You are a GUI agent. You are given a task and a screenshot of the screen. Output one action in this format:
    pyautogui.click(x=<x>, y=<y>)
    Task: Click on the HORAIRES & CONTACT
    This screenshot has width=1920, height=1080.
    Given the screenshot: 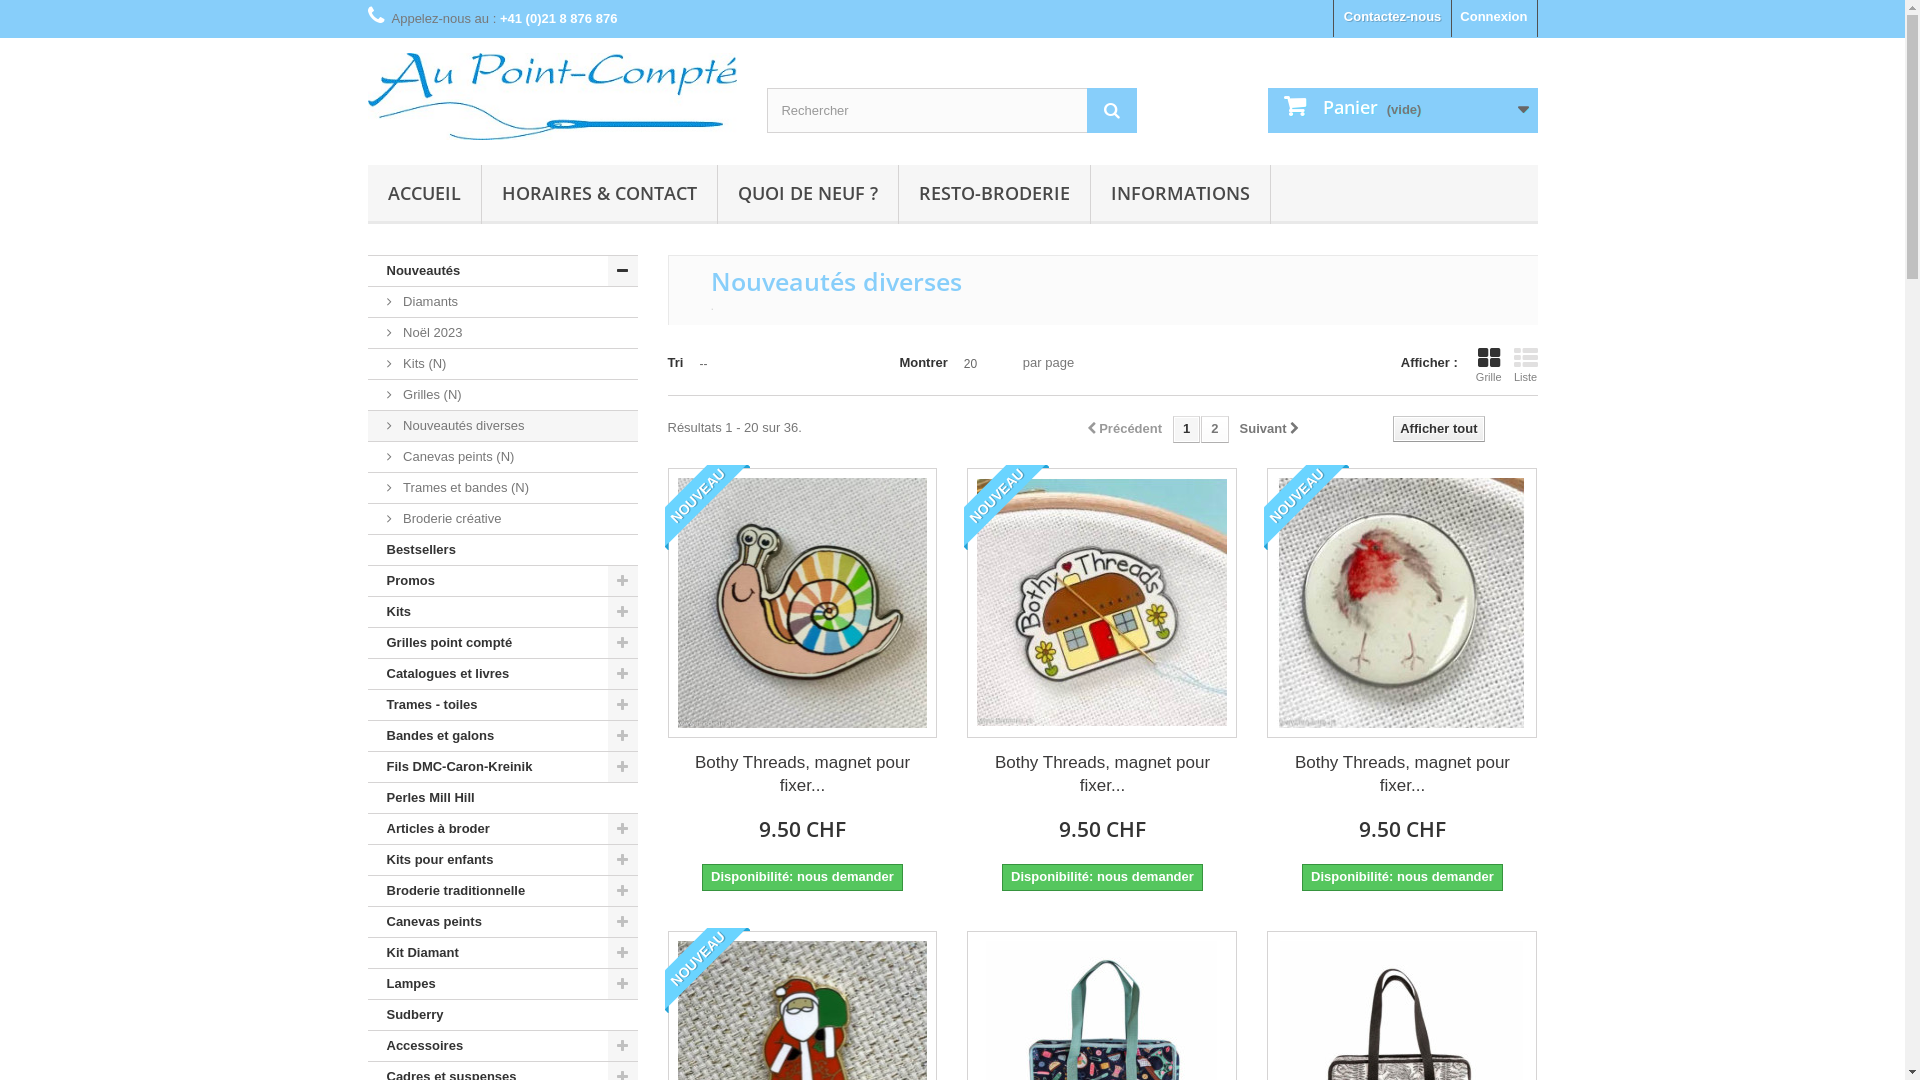 What is the action you would take?
    pyautogui.click(x=600, y=194)
    